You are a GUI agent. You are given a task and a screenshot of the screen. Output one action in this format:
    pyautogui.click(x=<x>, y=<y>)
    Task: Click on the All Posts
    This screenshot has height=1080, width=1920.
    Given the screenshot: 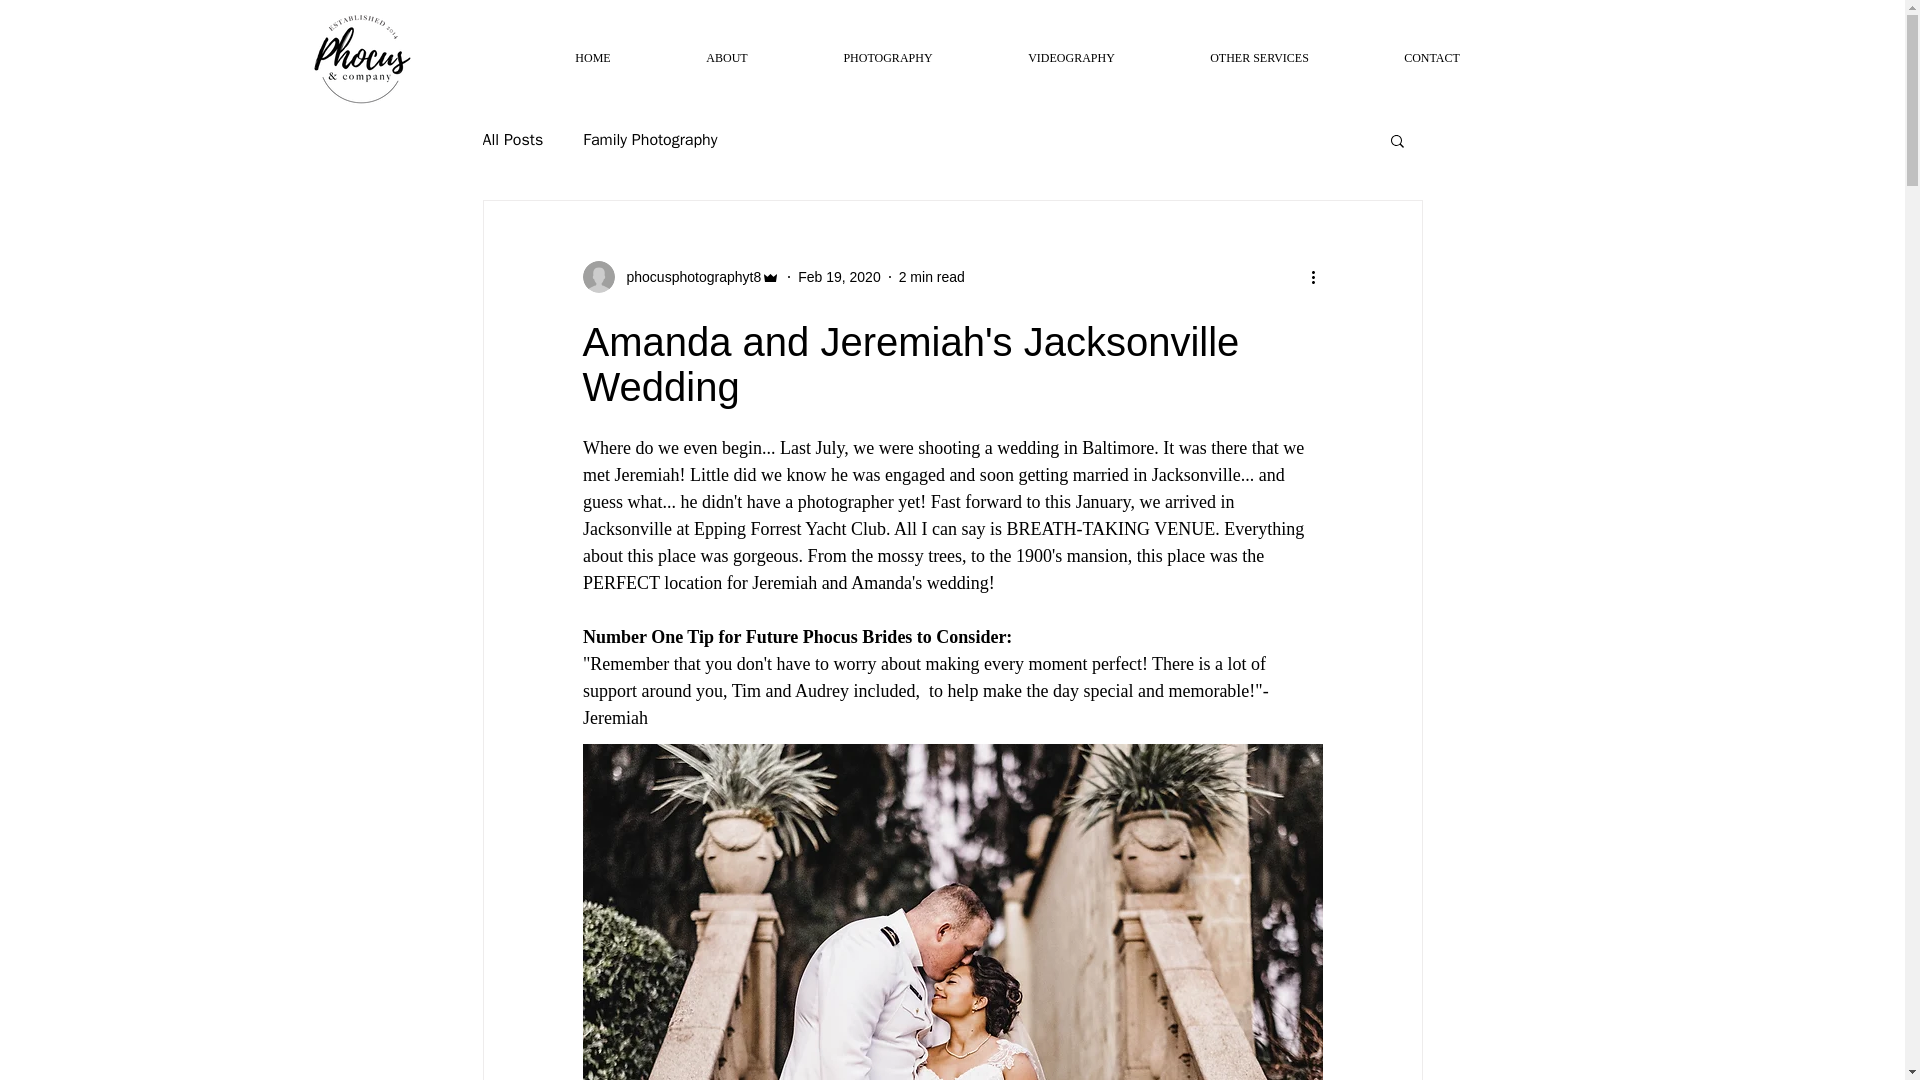 What is the action you would take?
    pyautogui.click(x=512, y=140)
    